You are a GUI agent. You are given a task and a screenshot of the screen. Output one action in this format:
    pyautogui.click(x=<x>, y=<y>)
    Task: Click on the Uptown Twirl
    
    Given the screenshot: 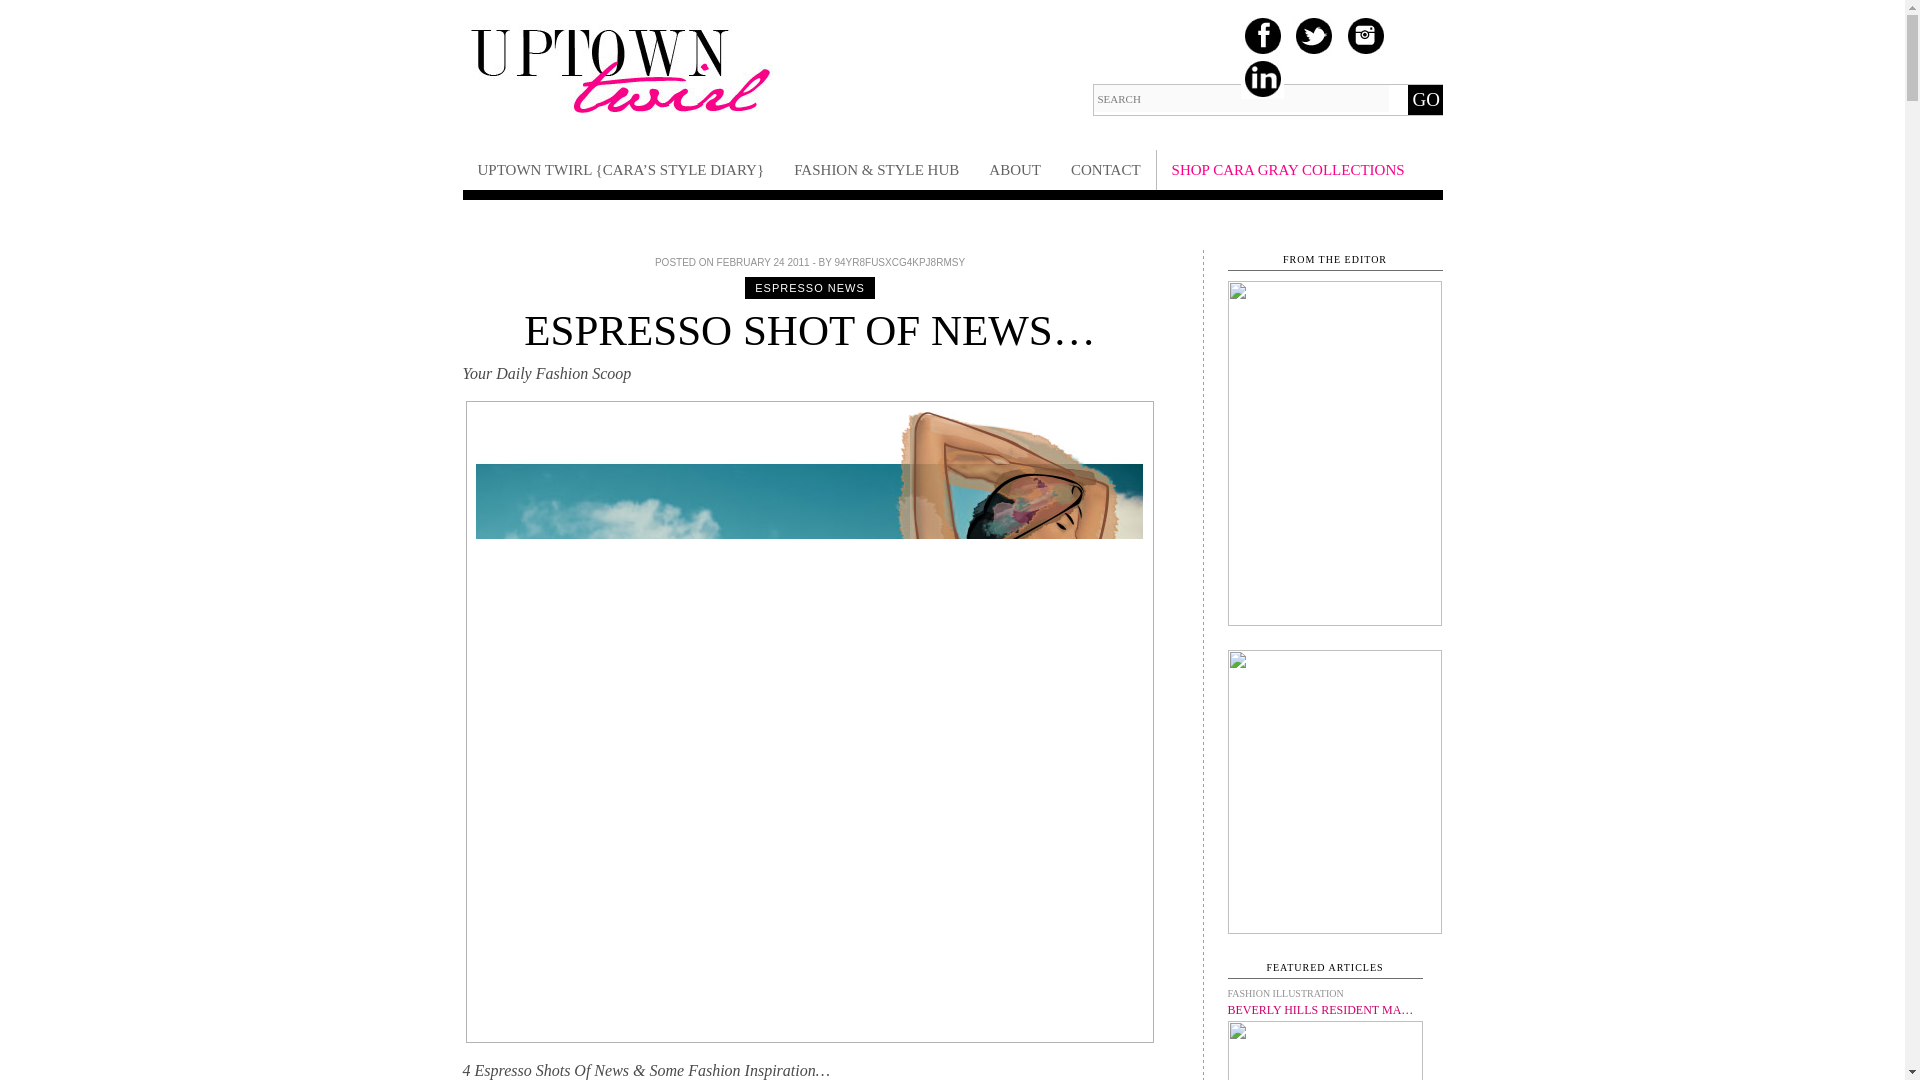 What is the action you would take?
    pyautogui.click(x=616, y=116)
    